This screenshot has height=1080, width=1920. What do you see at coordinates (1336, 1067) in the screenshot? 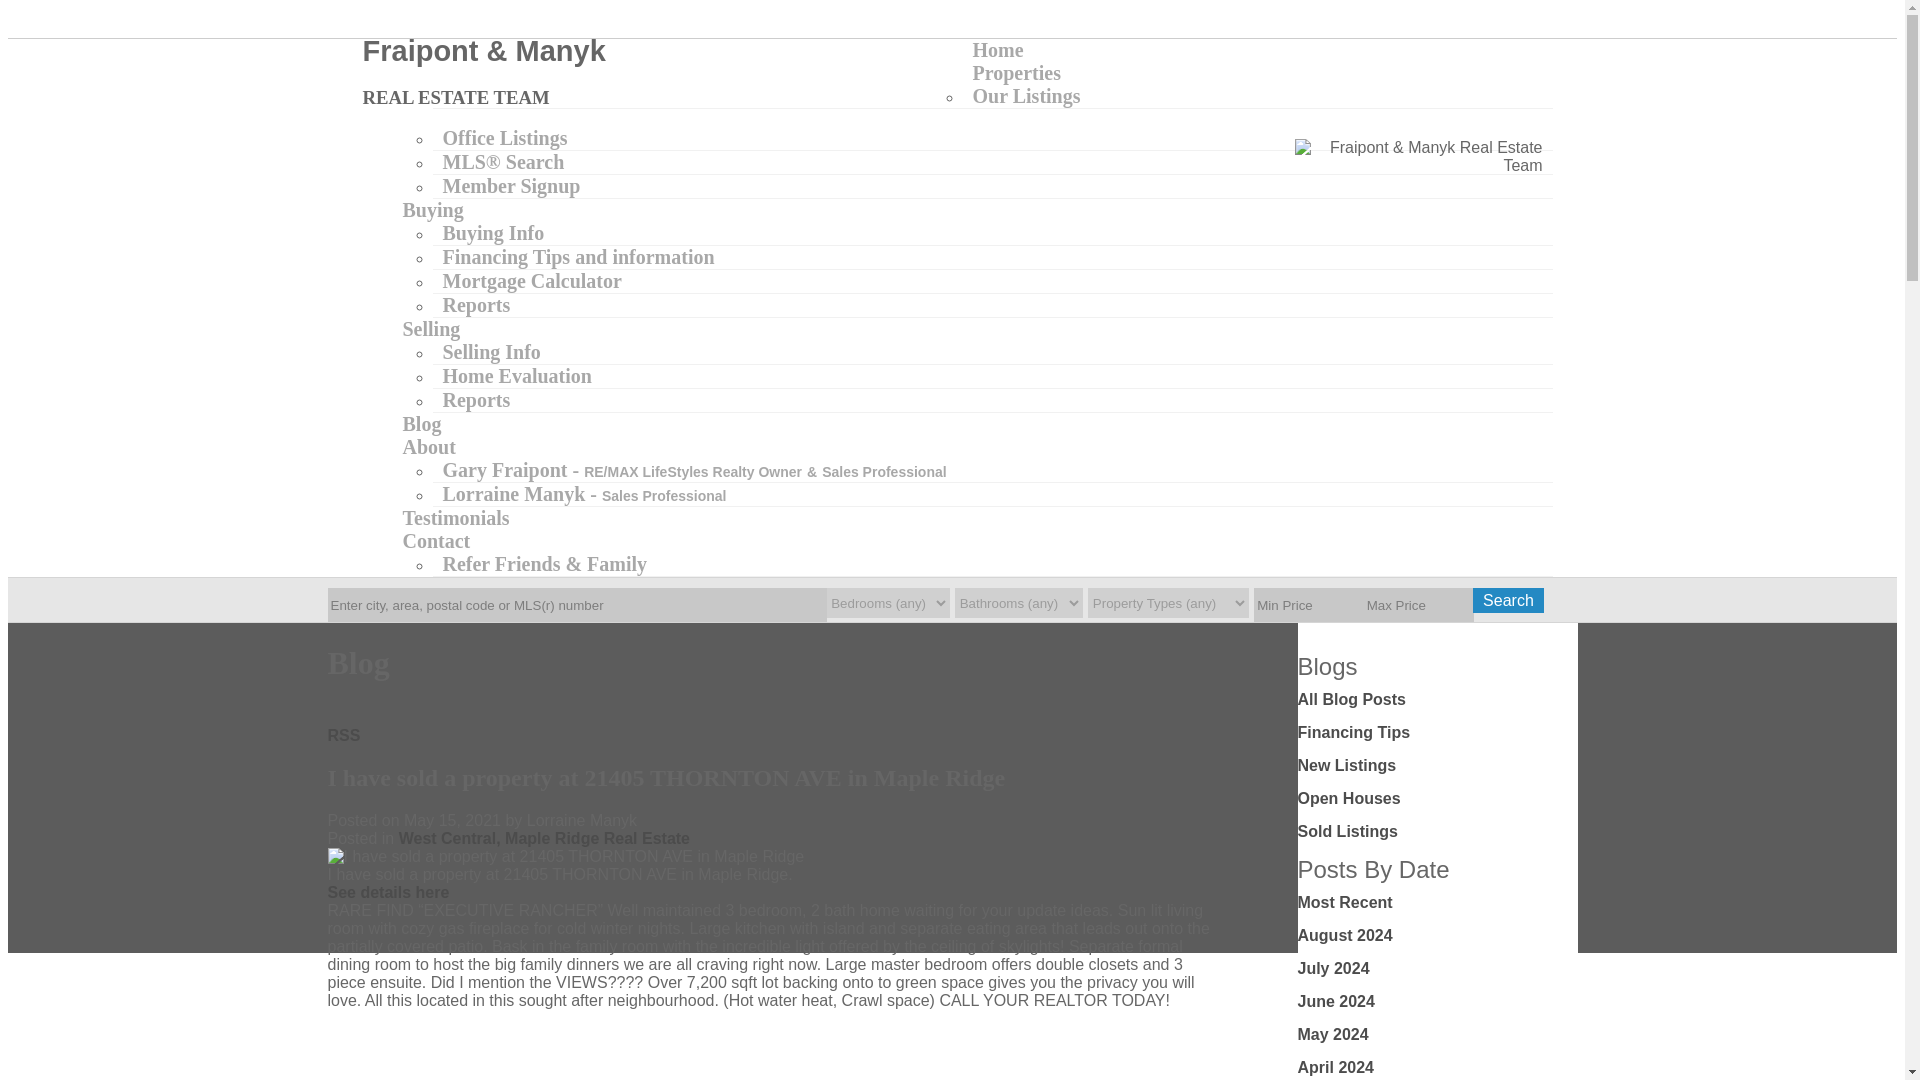
I see `April 2024` at bounding box center [1336, 1067].